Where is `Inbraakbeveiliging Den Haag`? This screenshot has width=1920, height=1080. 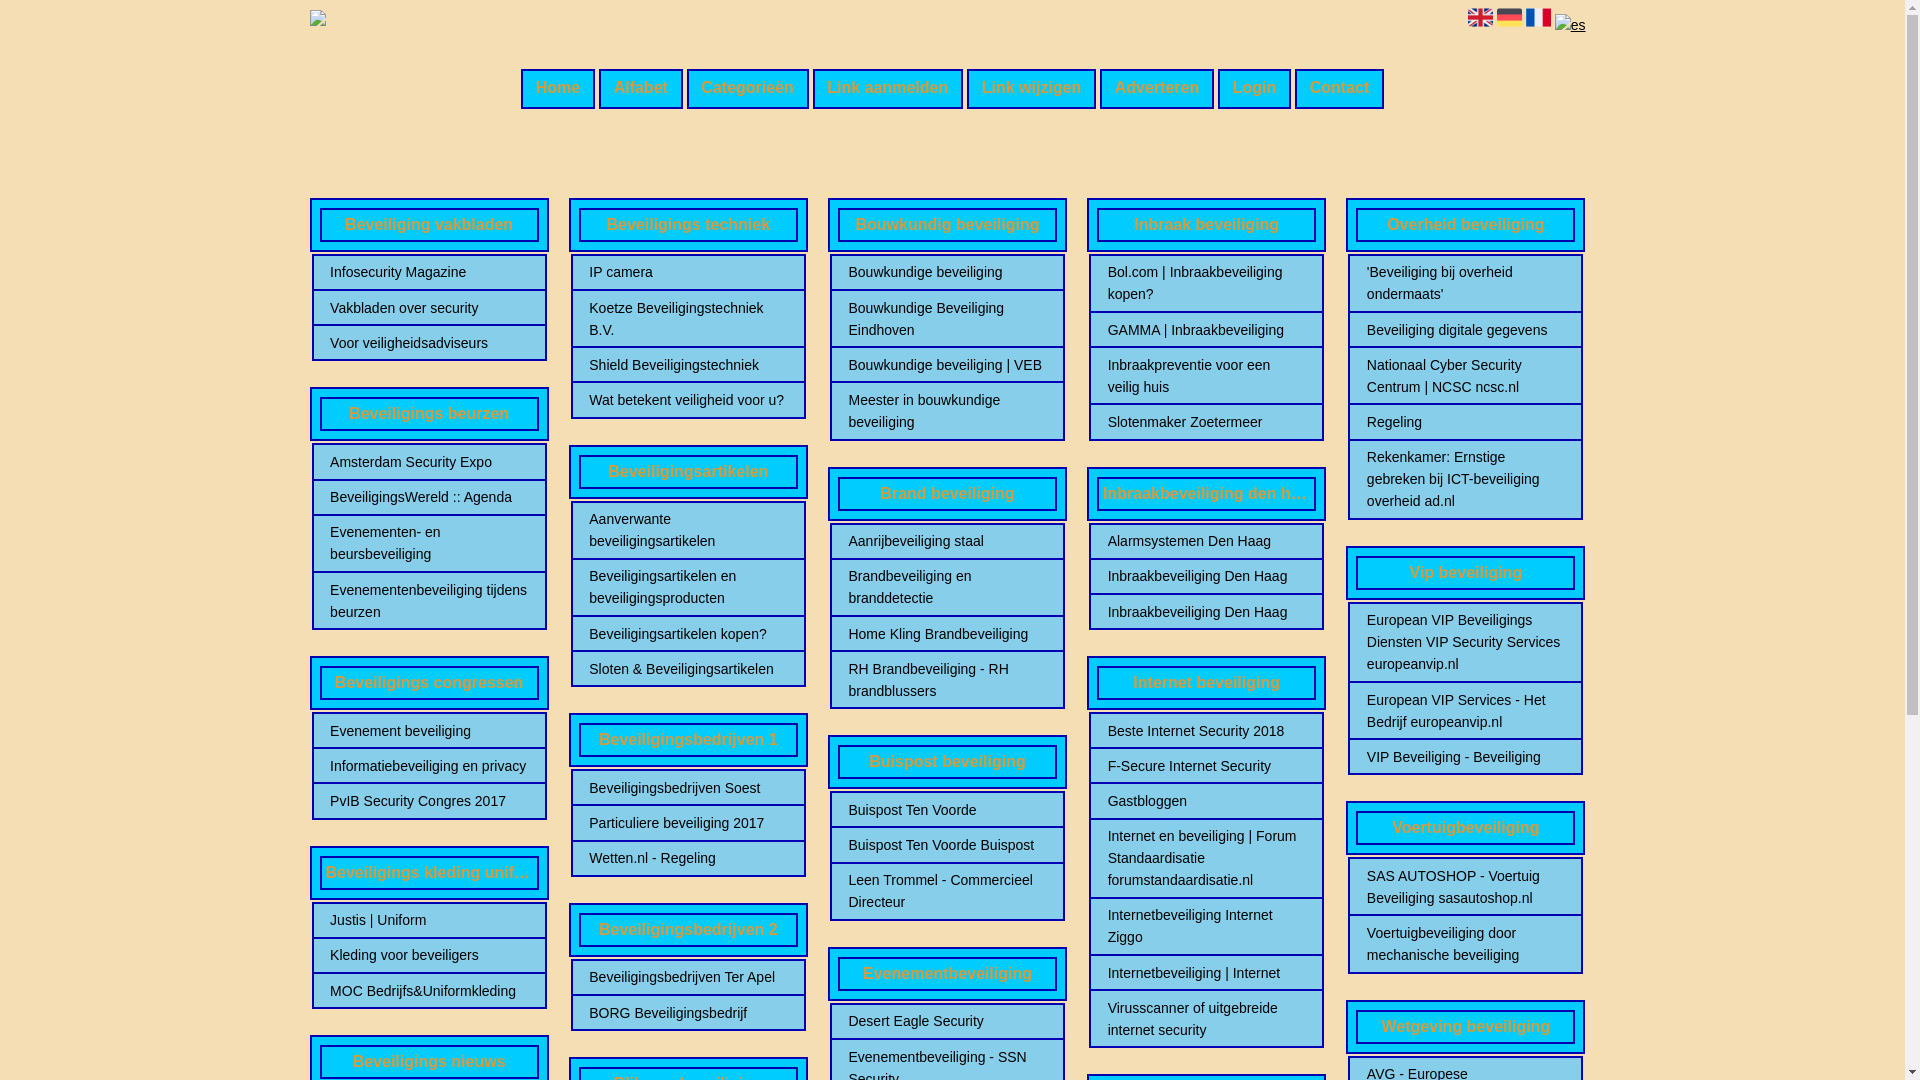 Inbraakbeveiliging Den Haag is located at coordinates (1207, 576).